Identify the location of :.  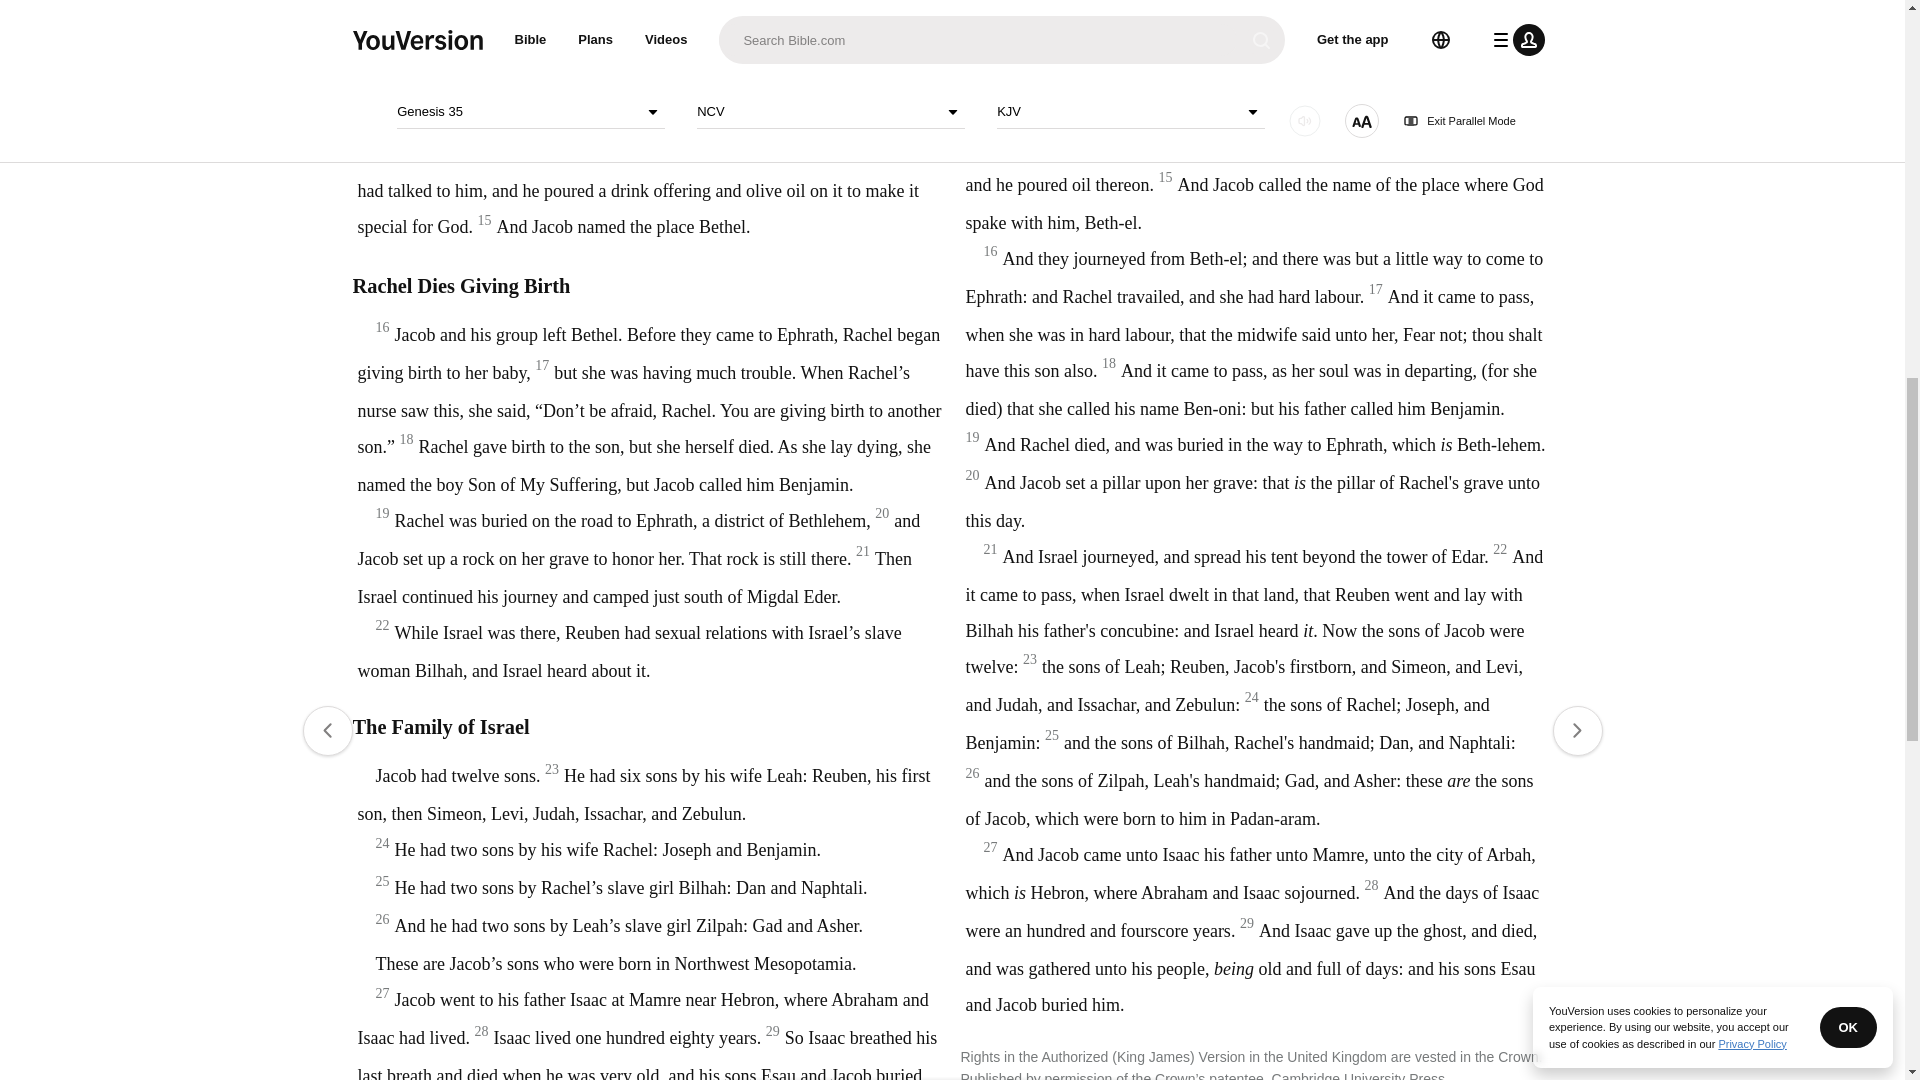
(790, 62).